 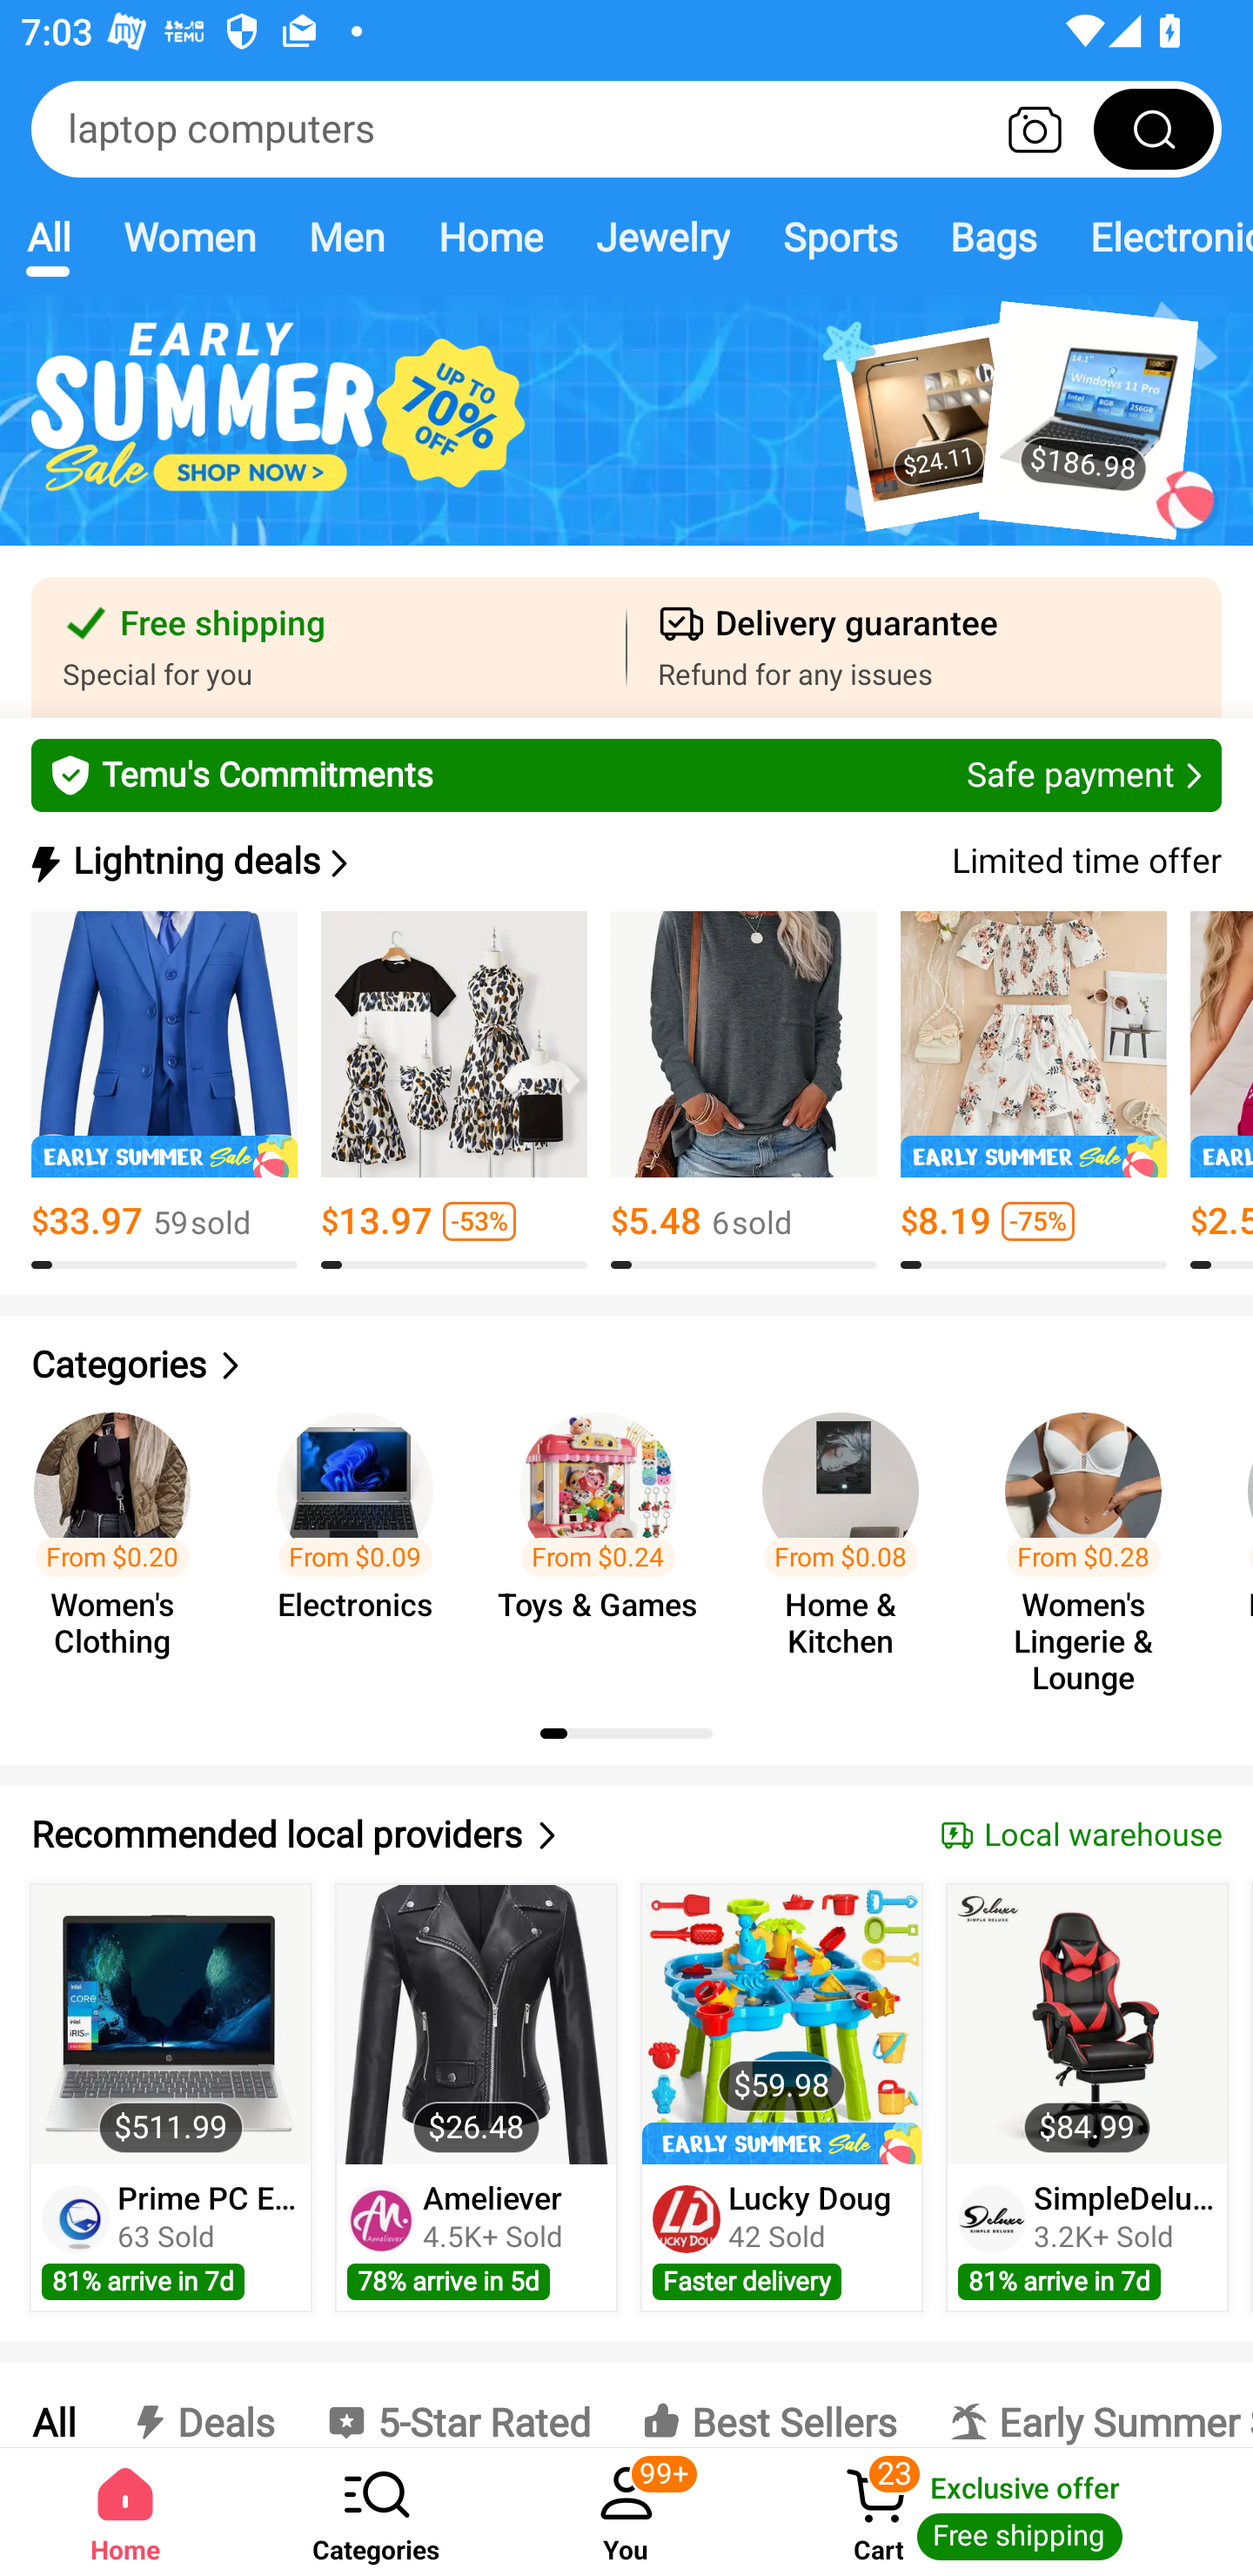 I want to click on Electronics, so click(x=1158, y=237).